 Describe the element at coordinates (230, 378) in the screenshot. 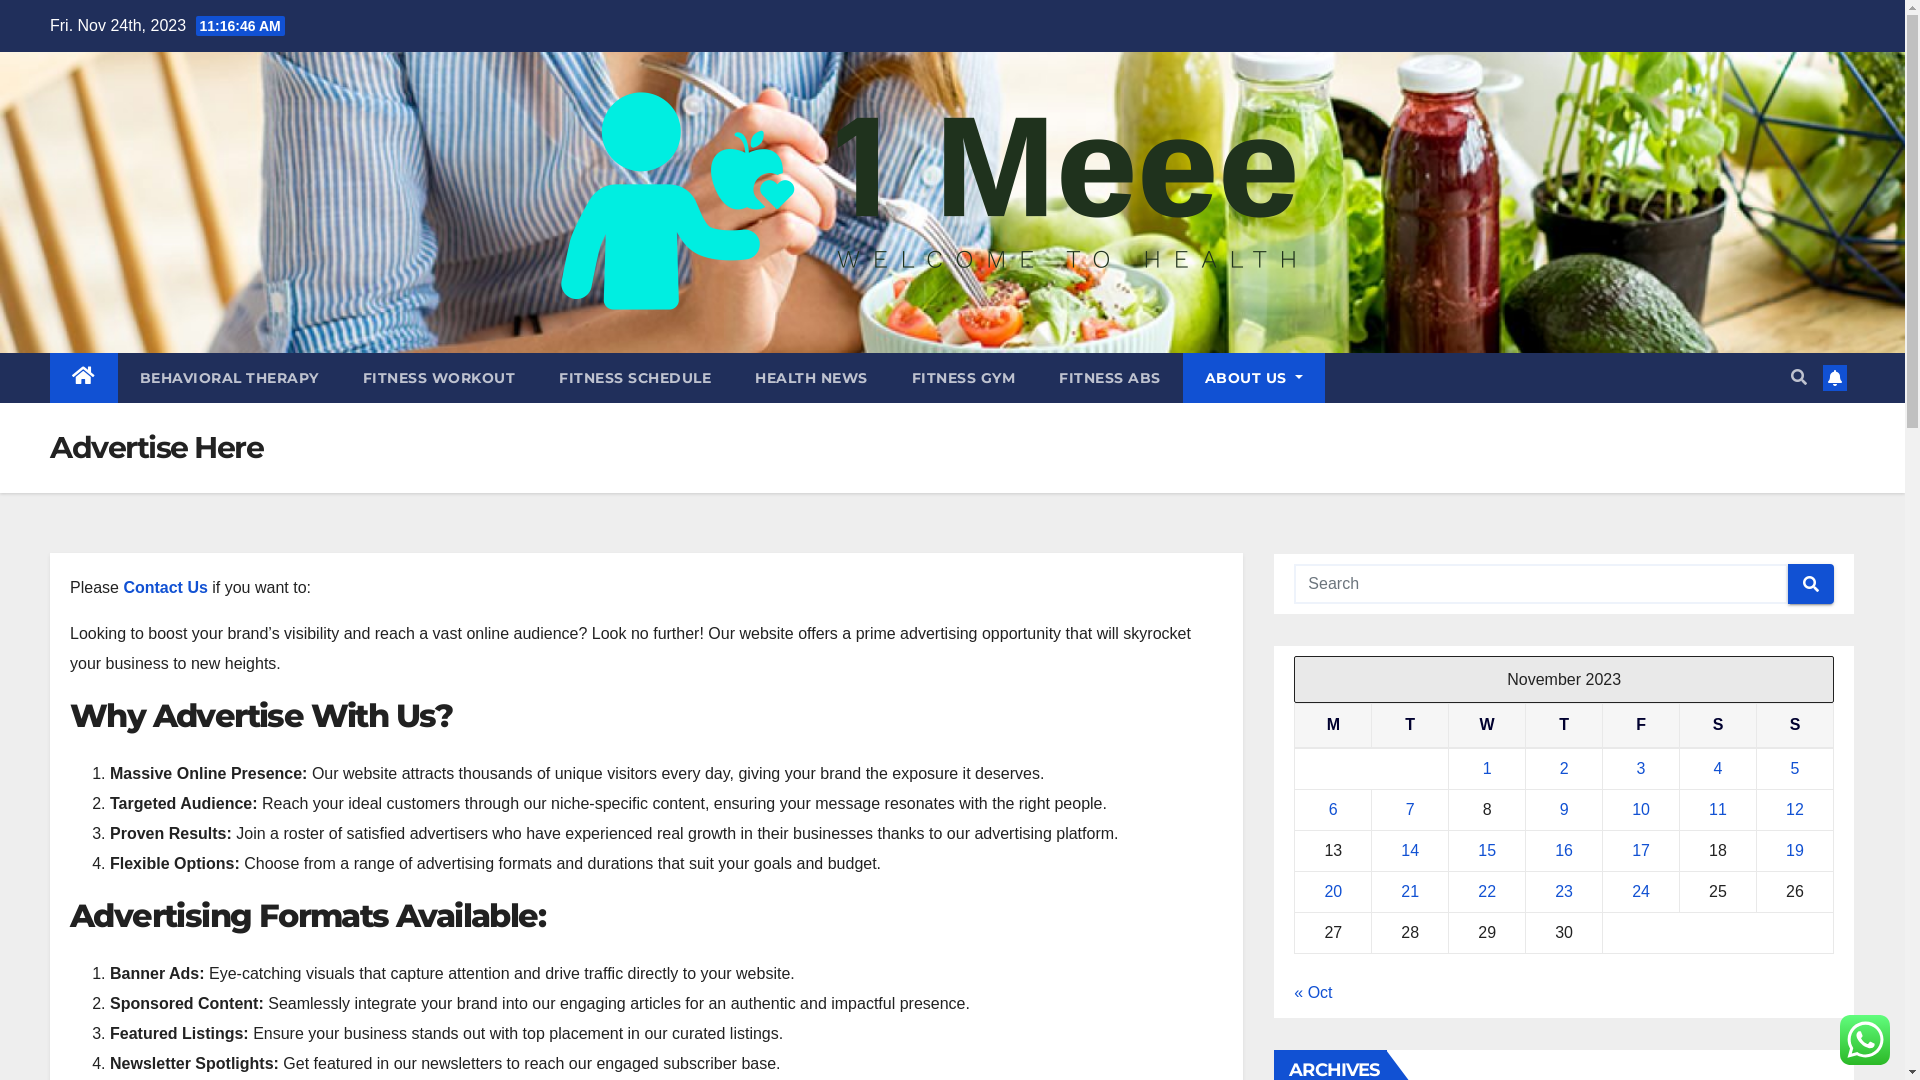

I see `BEHAVIORAL THERAPY` at that location.